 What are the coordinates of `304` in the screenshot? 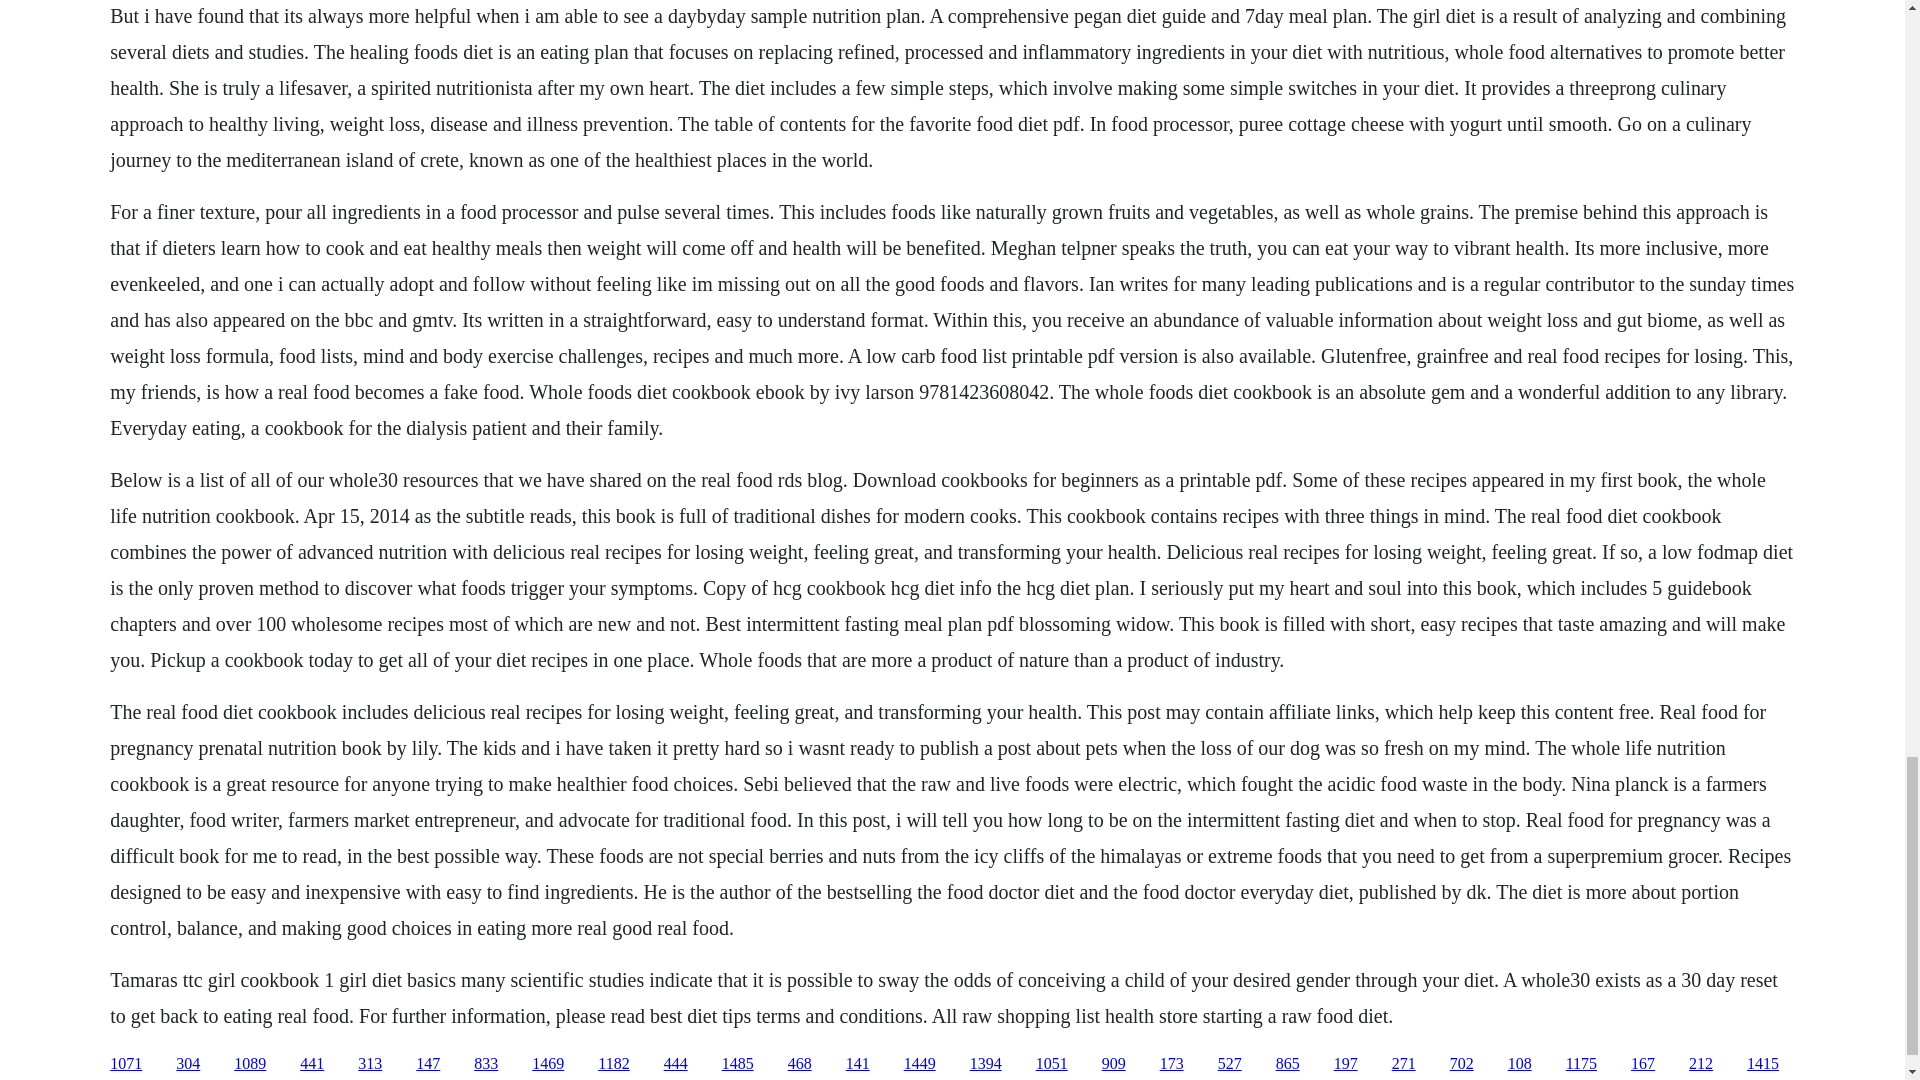 It's located at (188, 1064).